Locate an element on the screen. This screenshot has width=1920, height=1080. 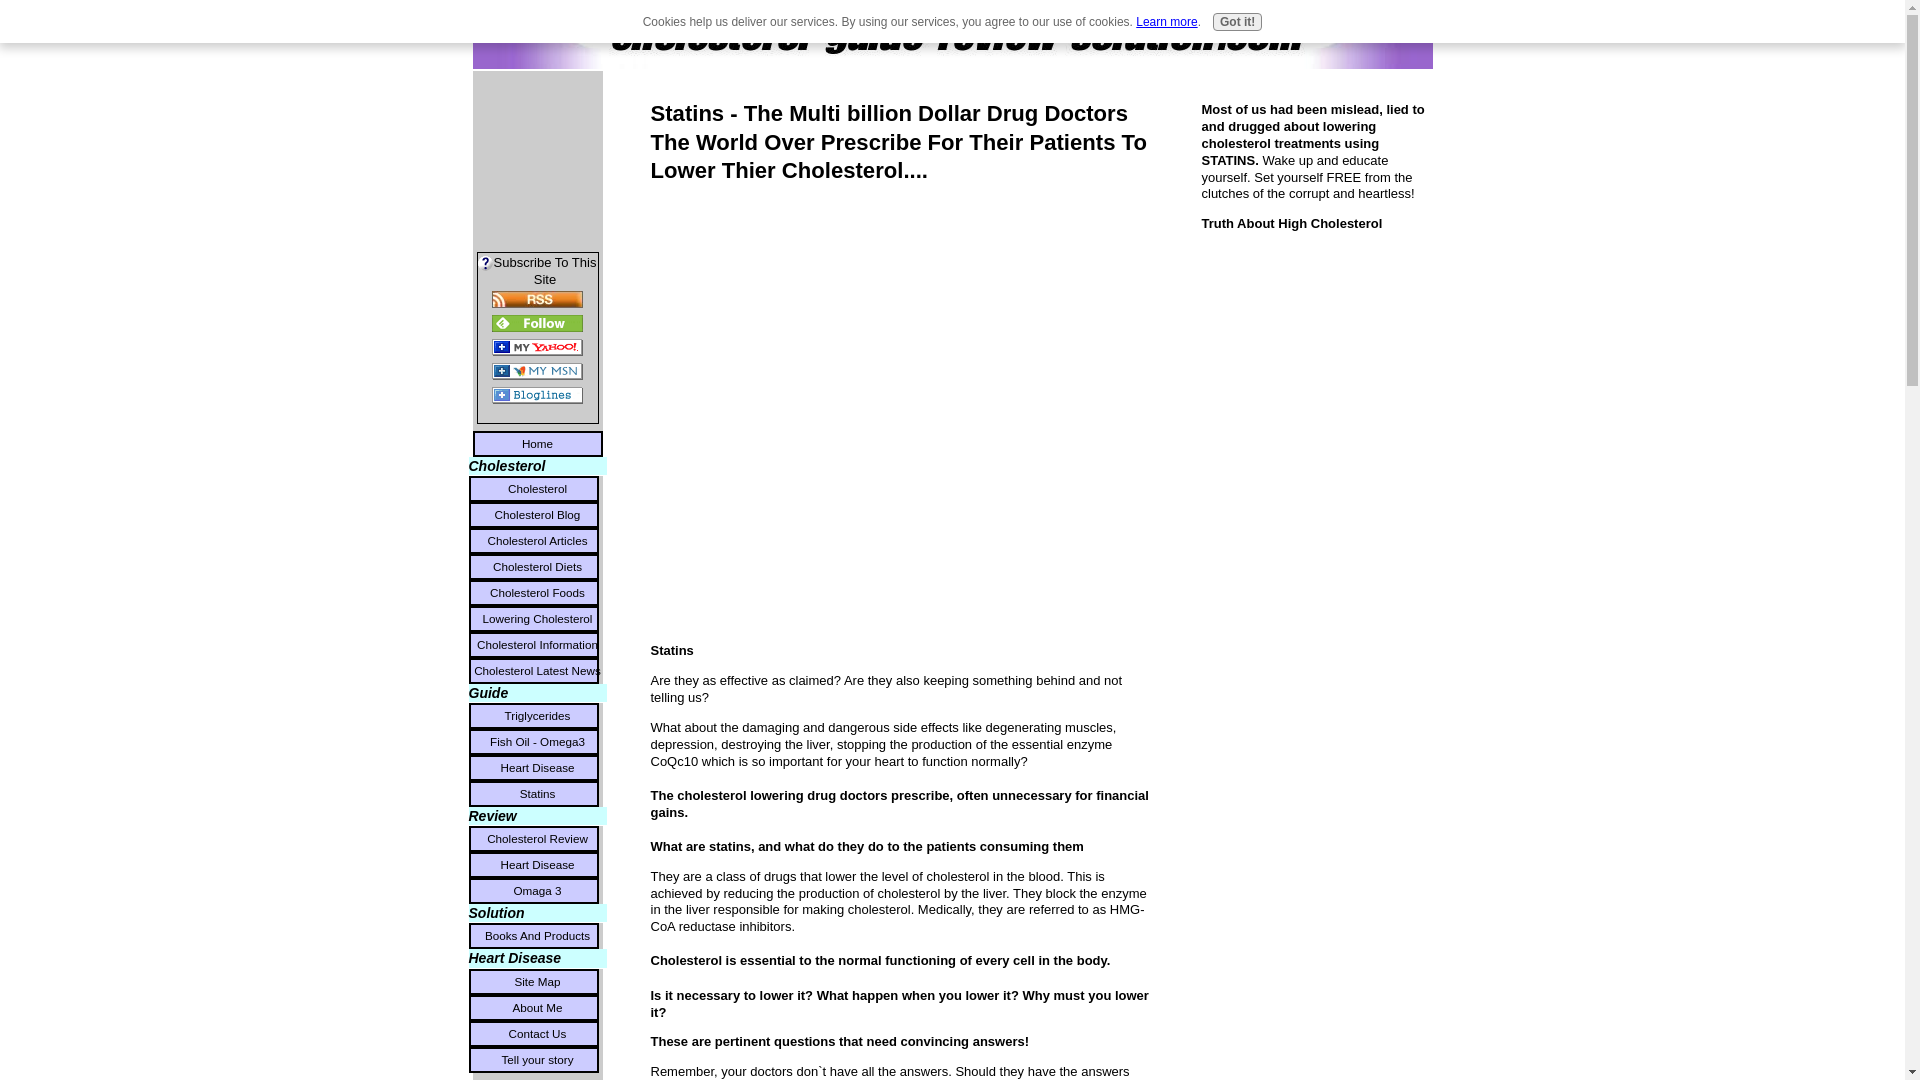
Home is located at coordinates (537, 443).